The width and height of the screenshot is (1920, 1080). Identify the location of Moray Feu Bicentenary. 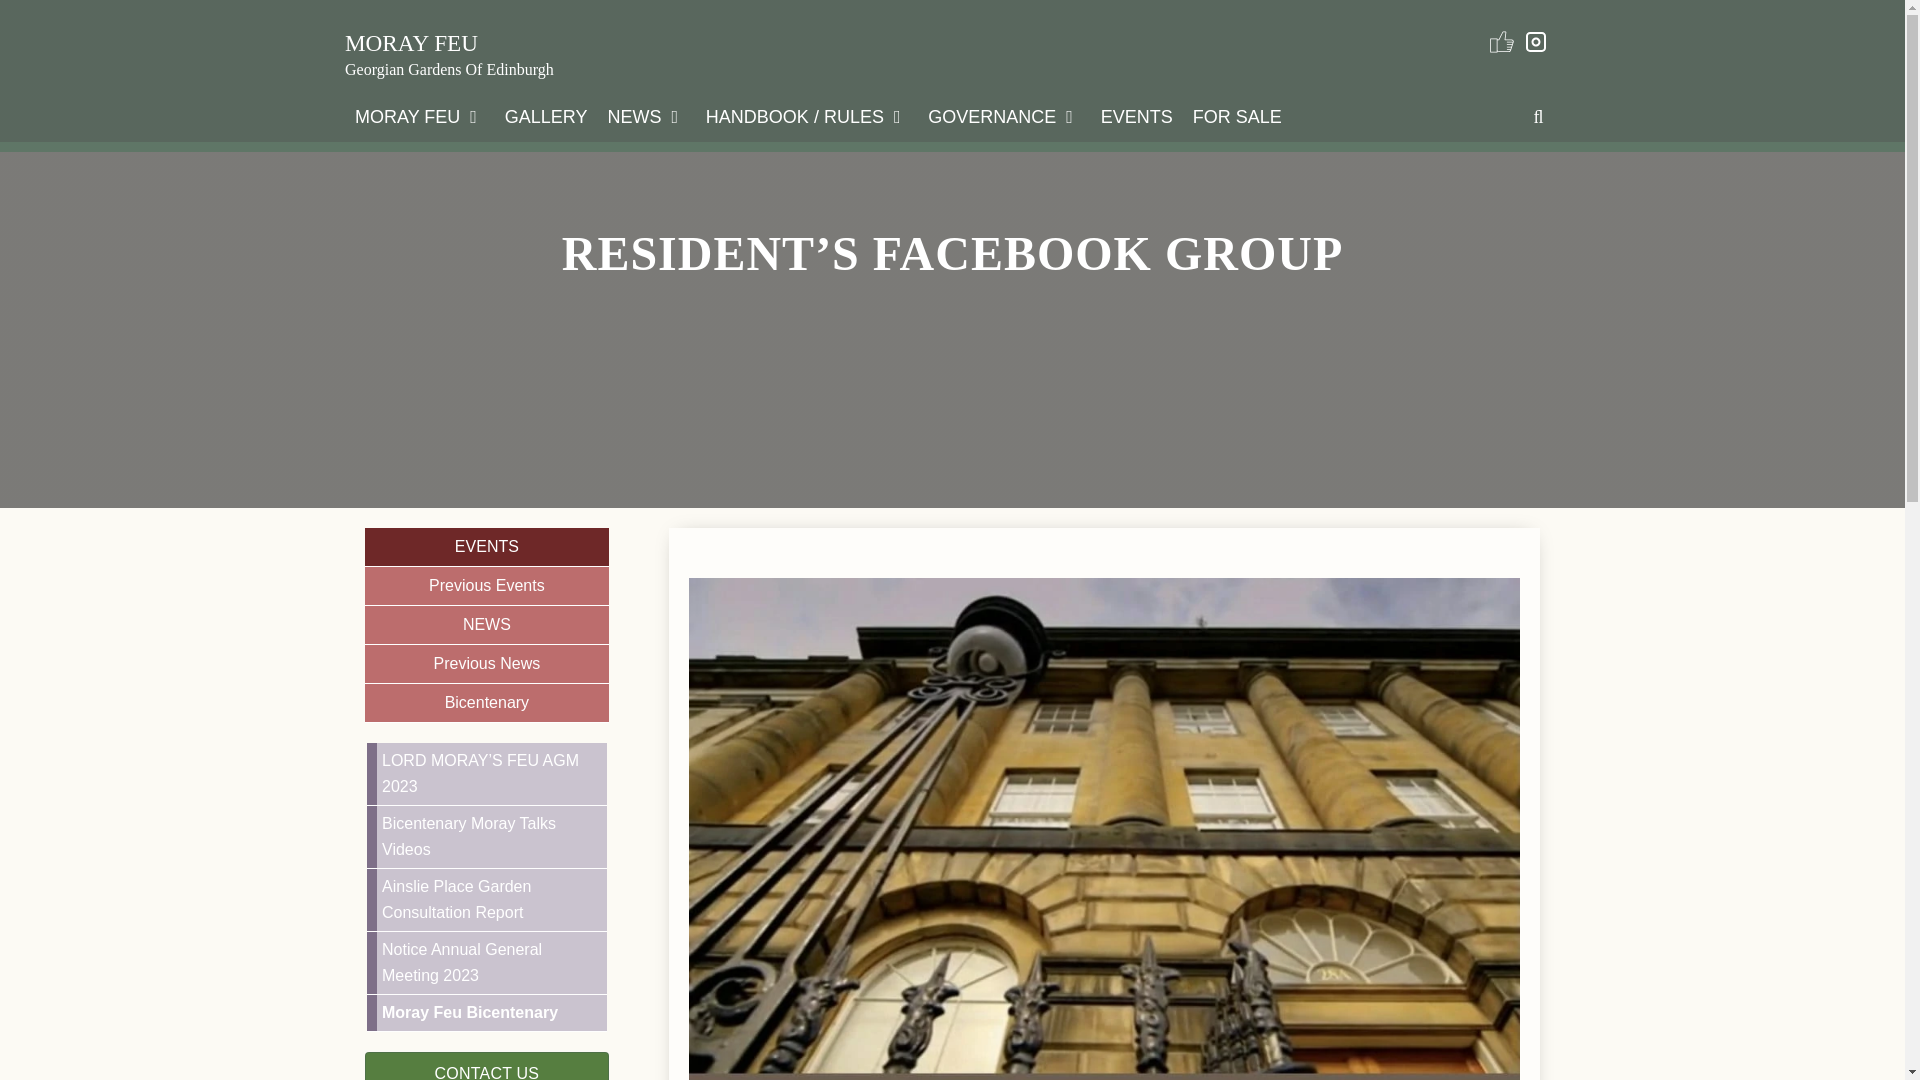
(491, 1012).